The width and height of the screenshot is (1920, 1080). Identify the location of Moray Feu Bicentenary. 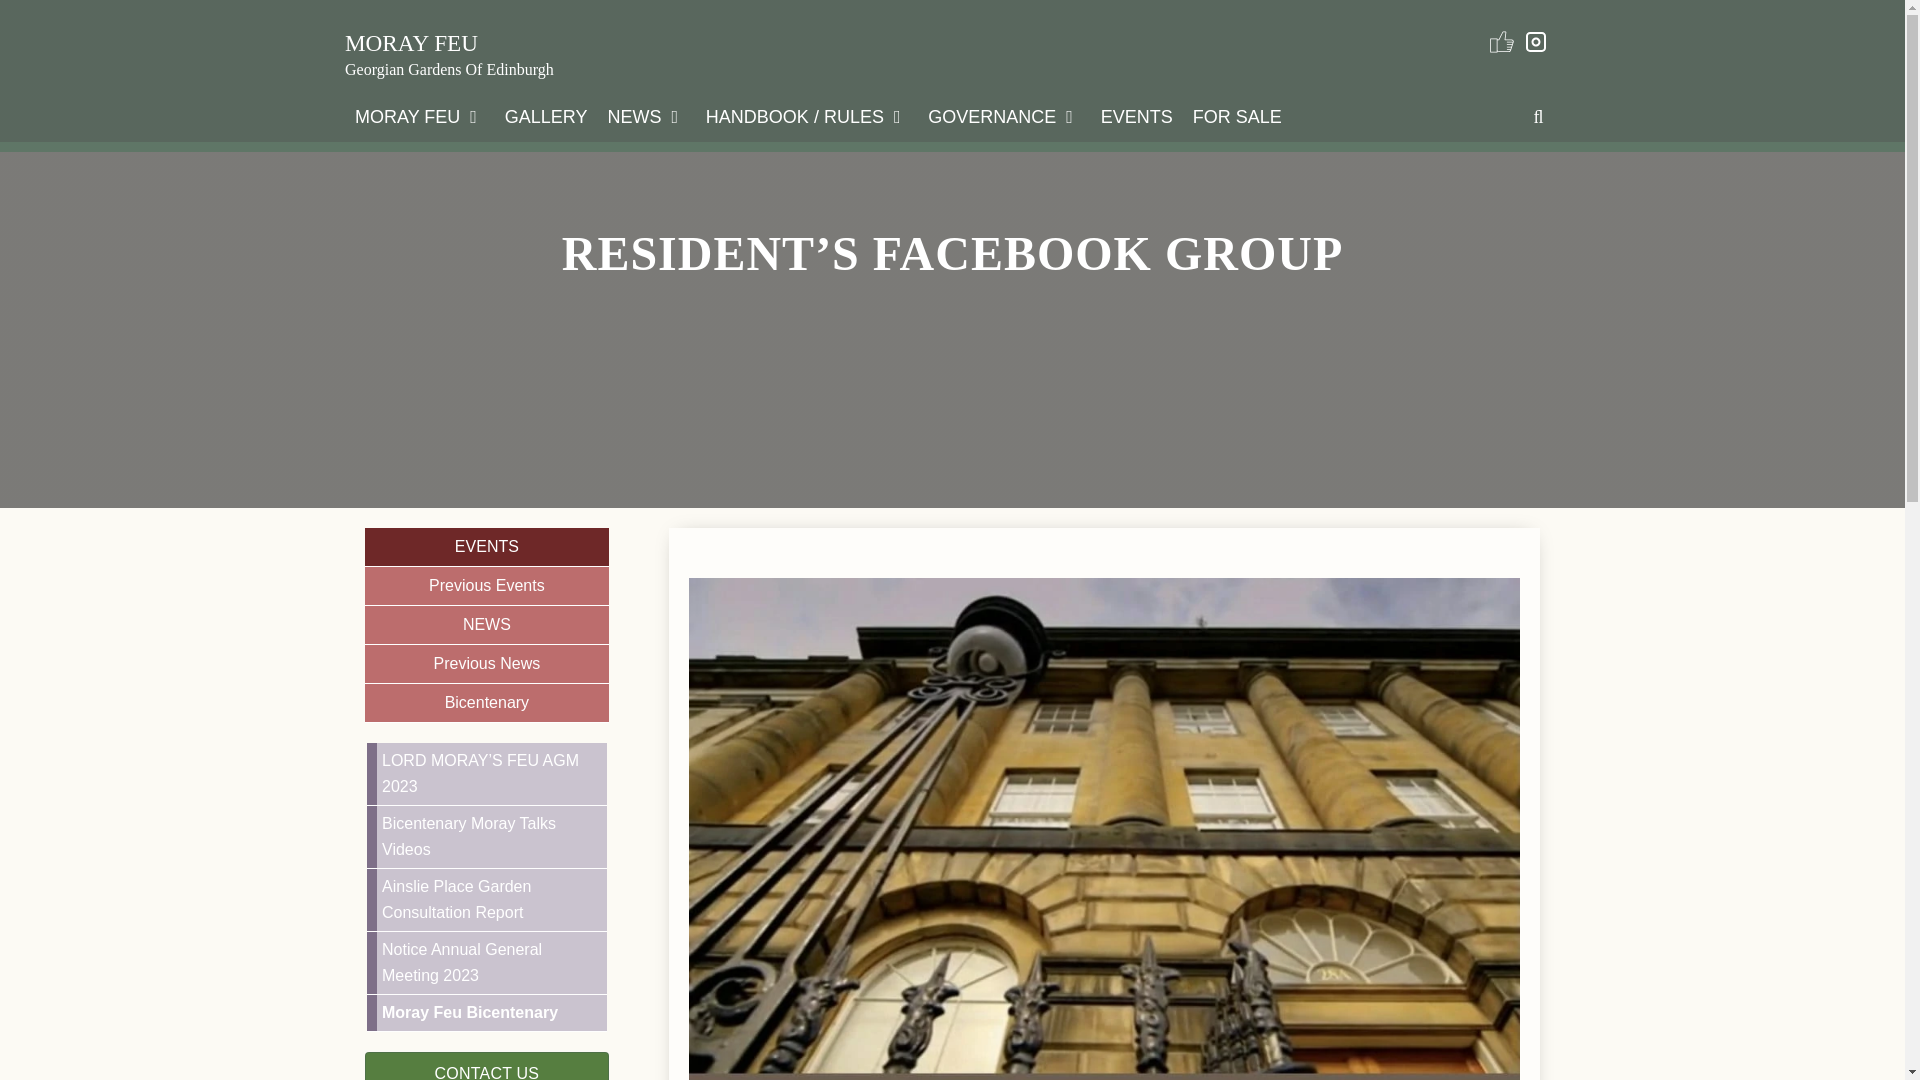
(491, 1012).